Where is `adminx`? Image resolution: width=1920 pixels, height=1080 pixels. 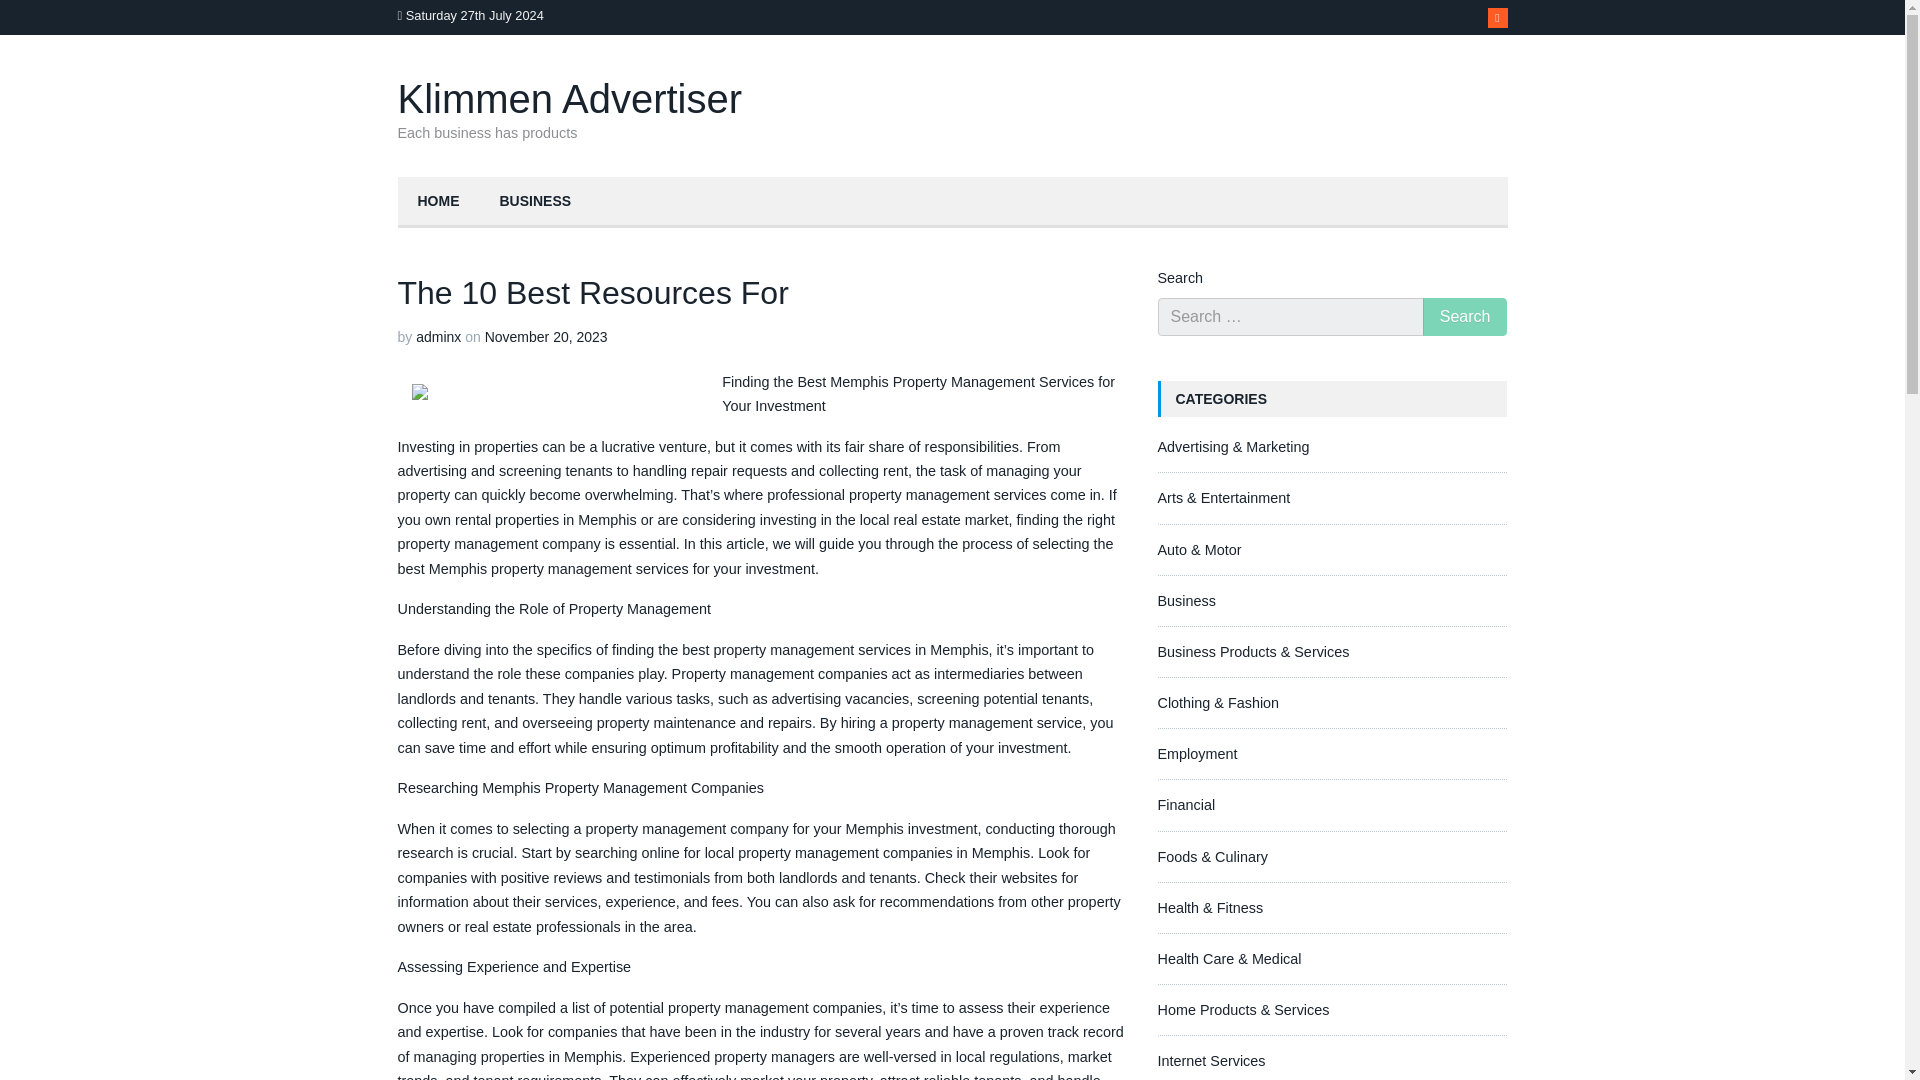
adminx is located at coordinates (438, 336).